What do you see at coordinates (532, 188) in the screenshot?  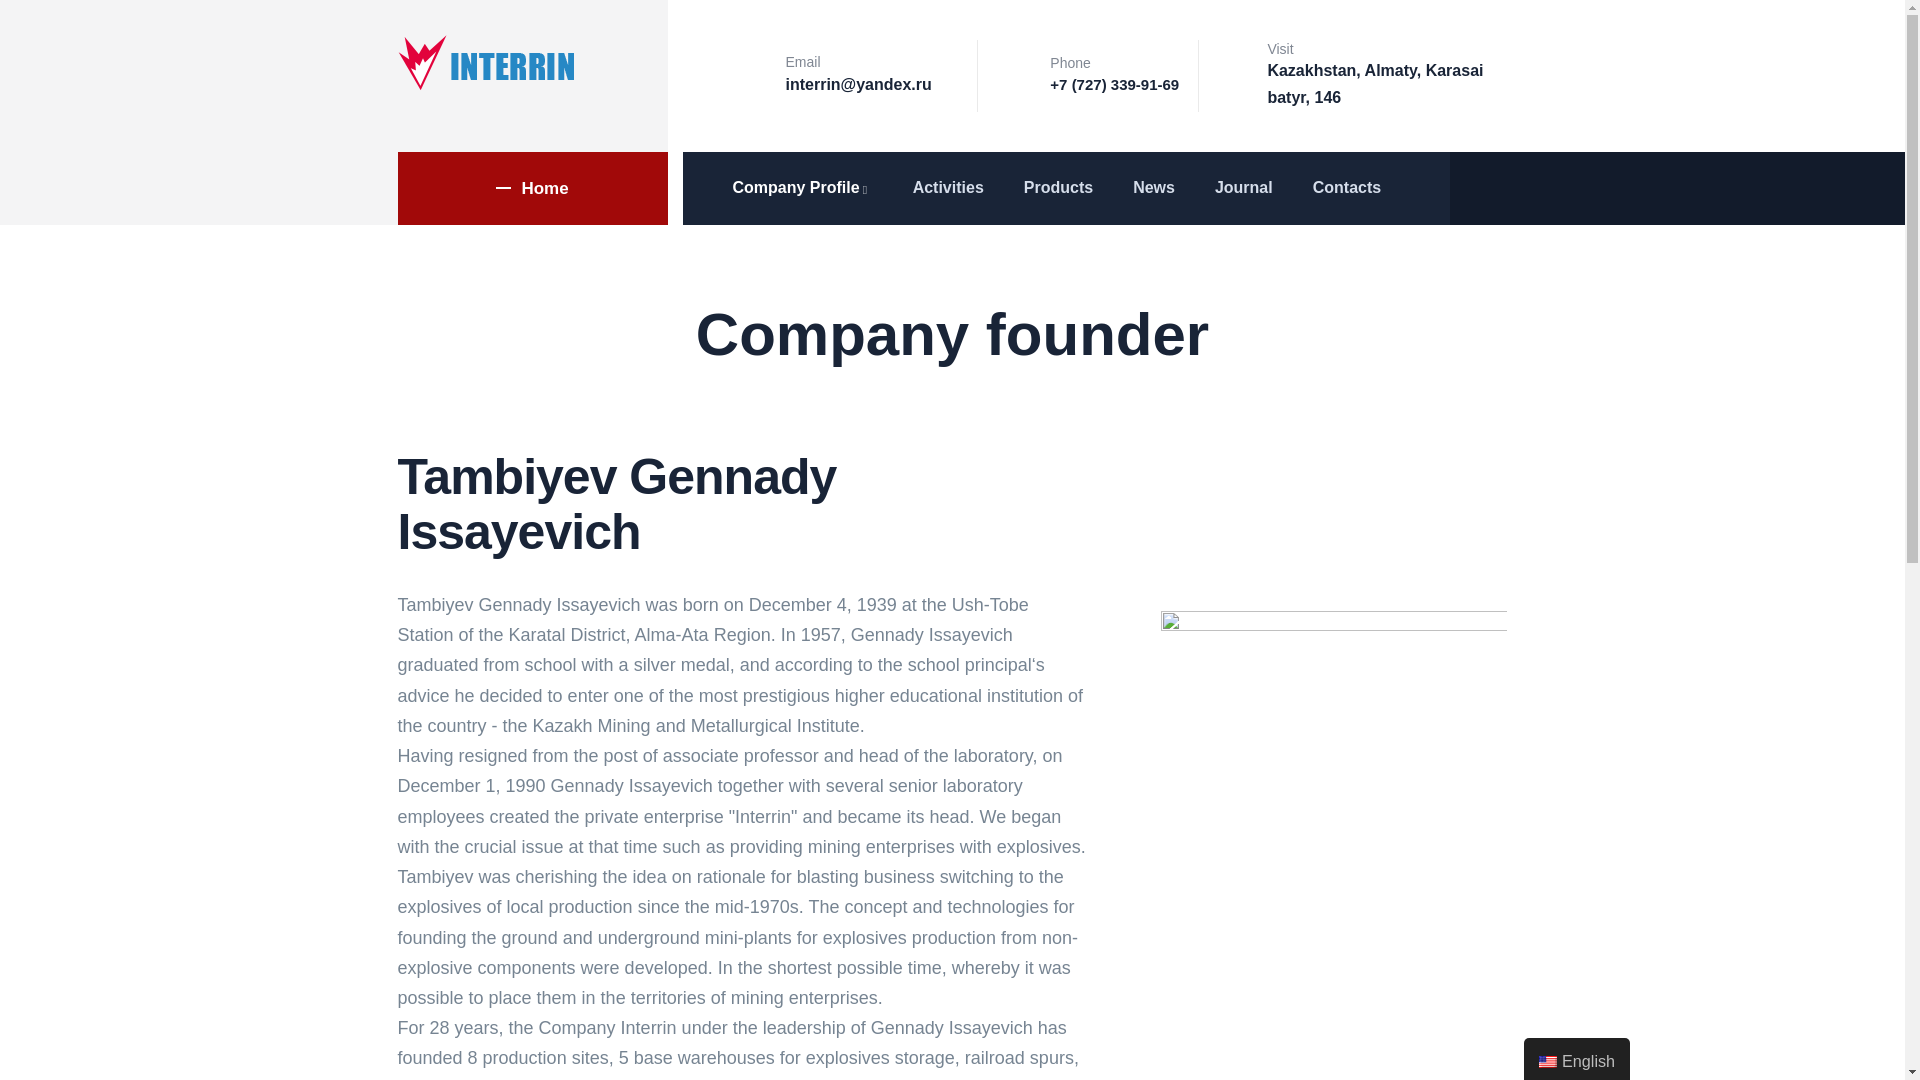 I see `Home` at bounding box center [532, 188].